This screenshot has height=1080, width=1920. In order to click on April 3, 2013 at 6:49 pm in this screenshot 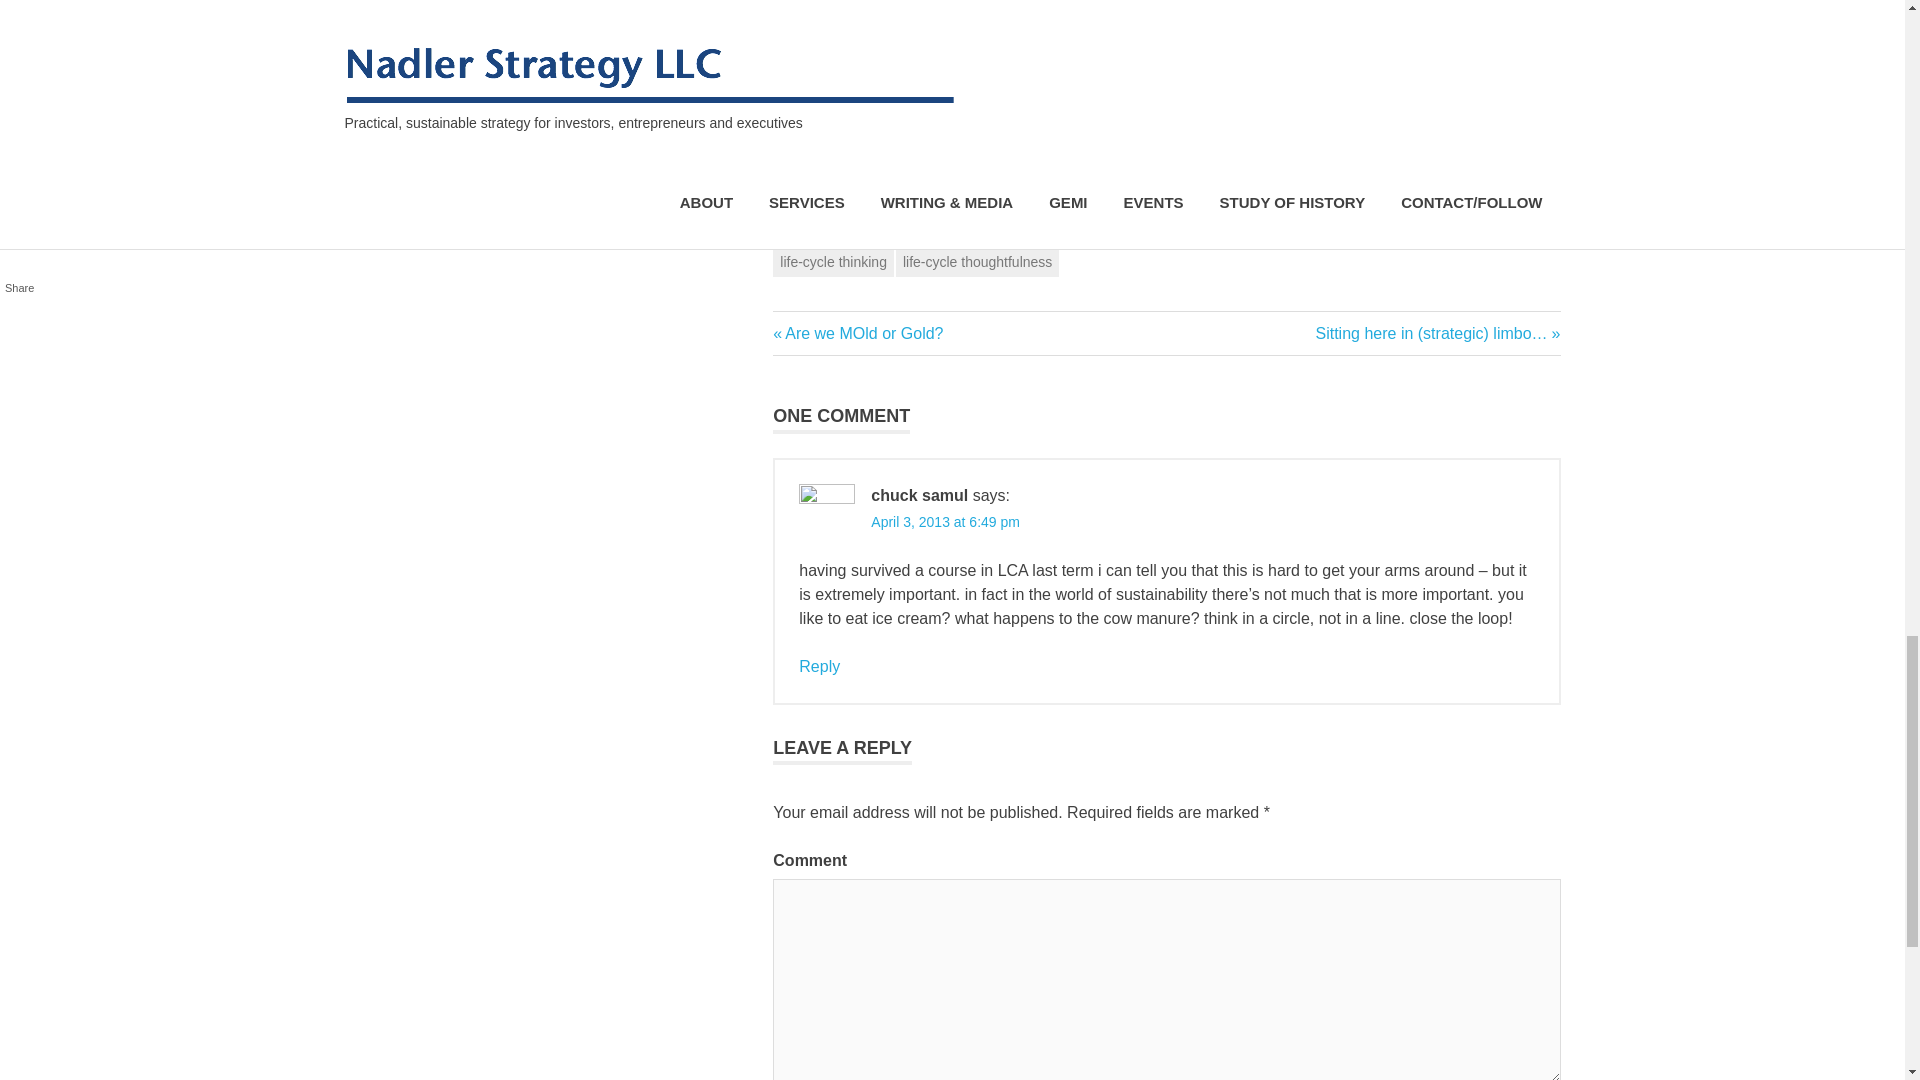, I will do `click(978, 262)`.